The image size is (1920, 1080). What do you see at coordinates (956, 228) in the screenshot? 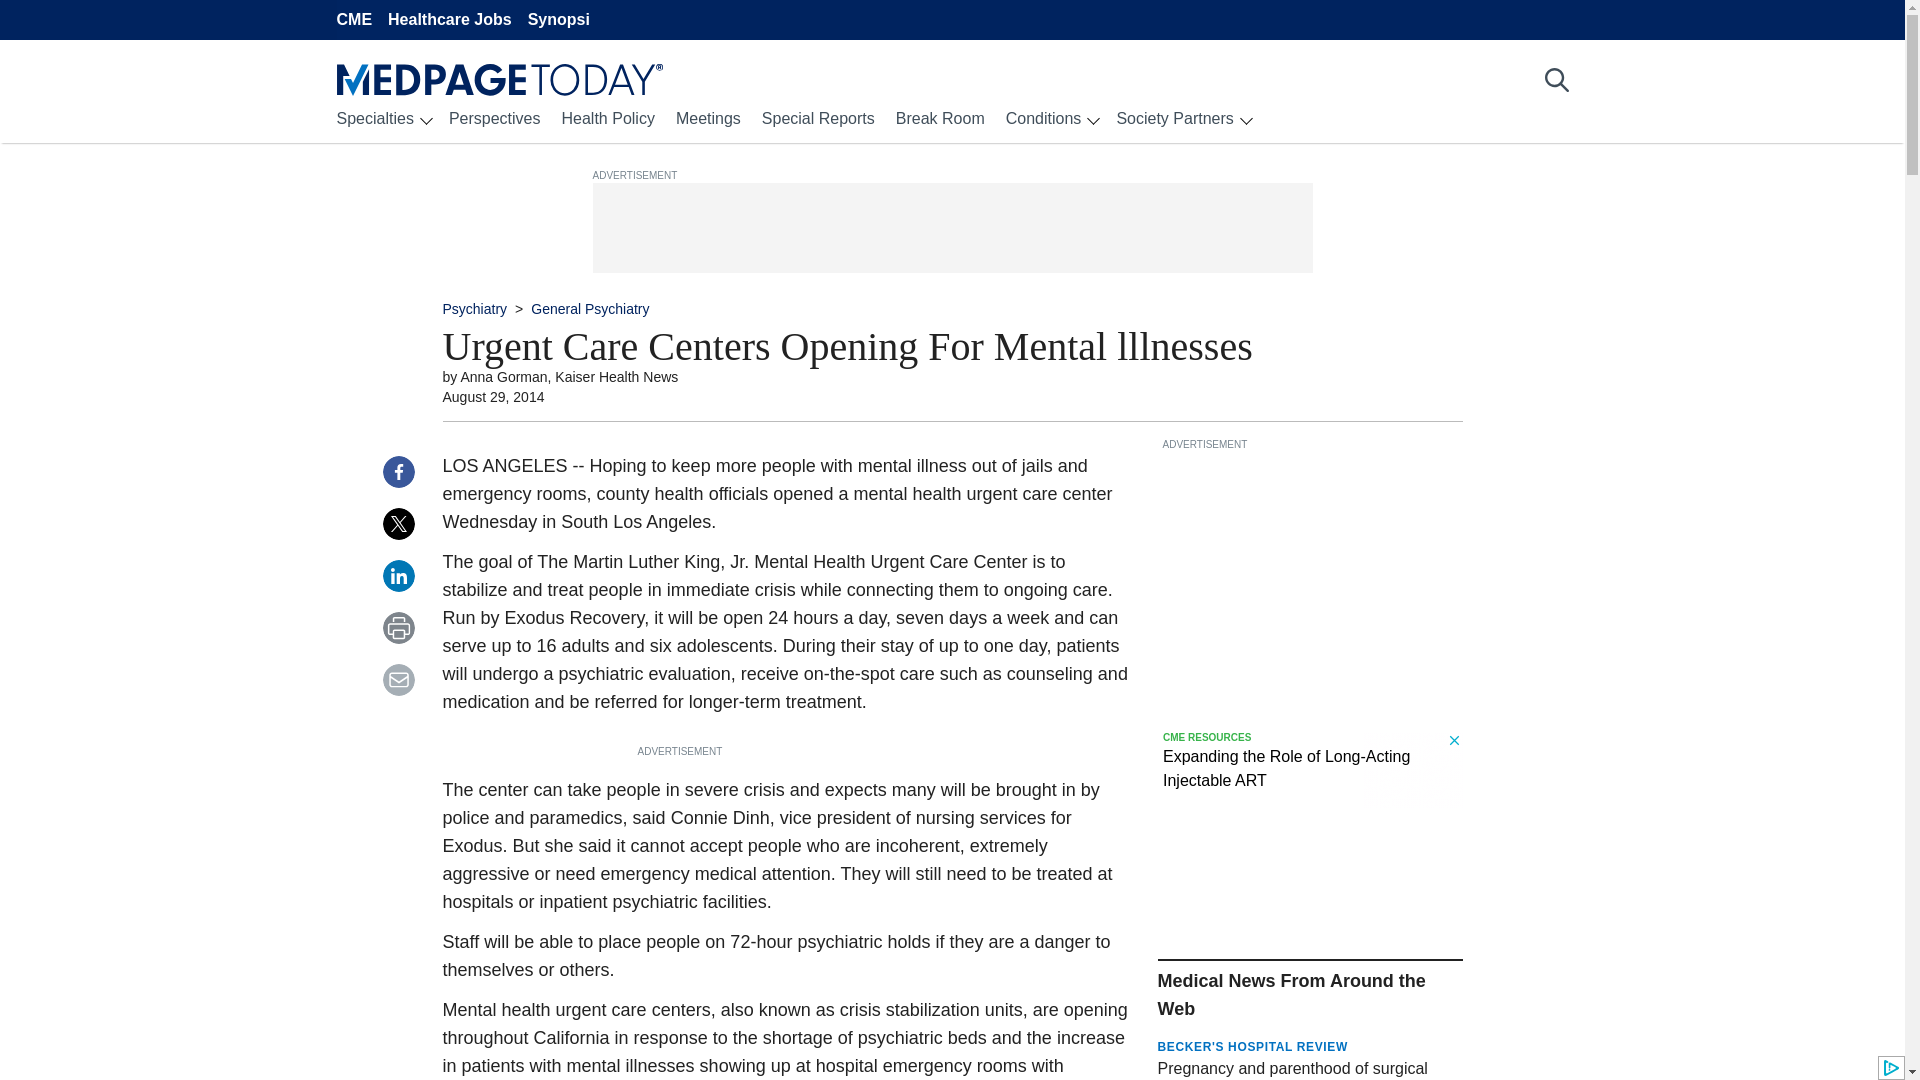
I see `3rd party ad content` at bounding box center [956, 228].